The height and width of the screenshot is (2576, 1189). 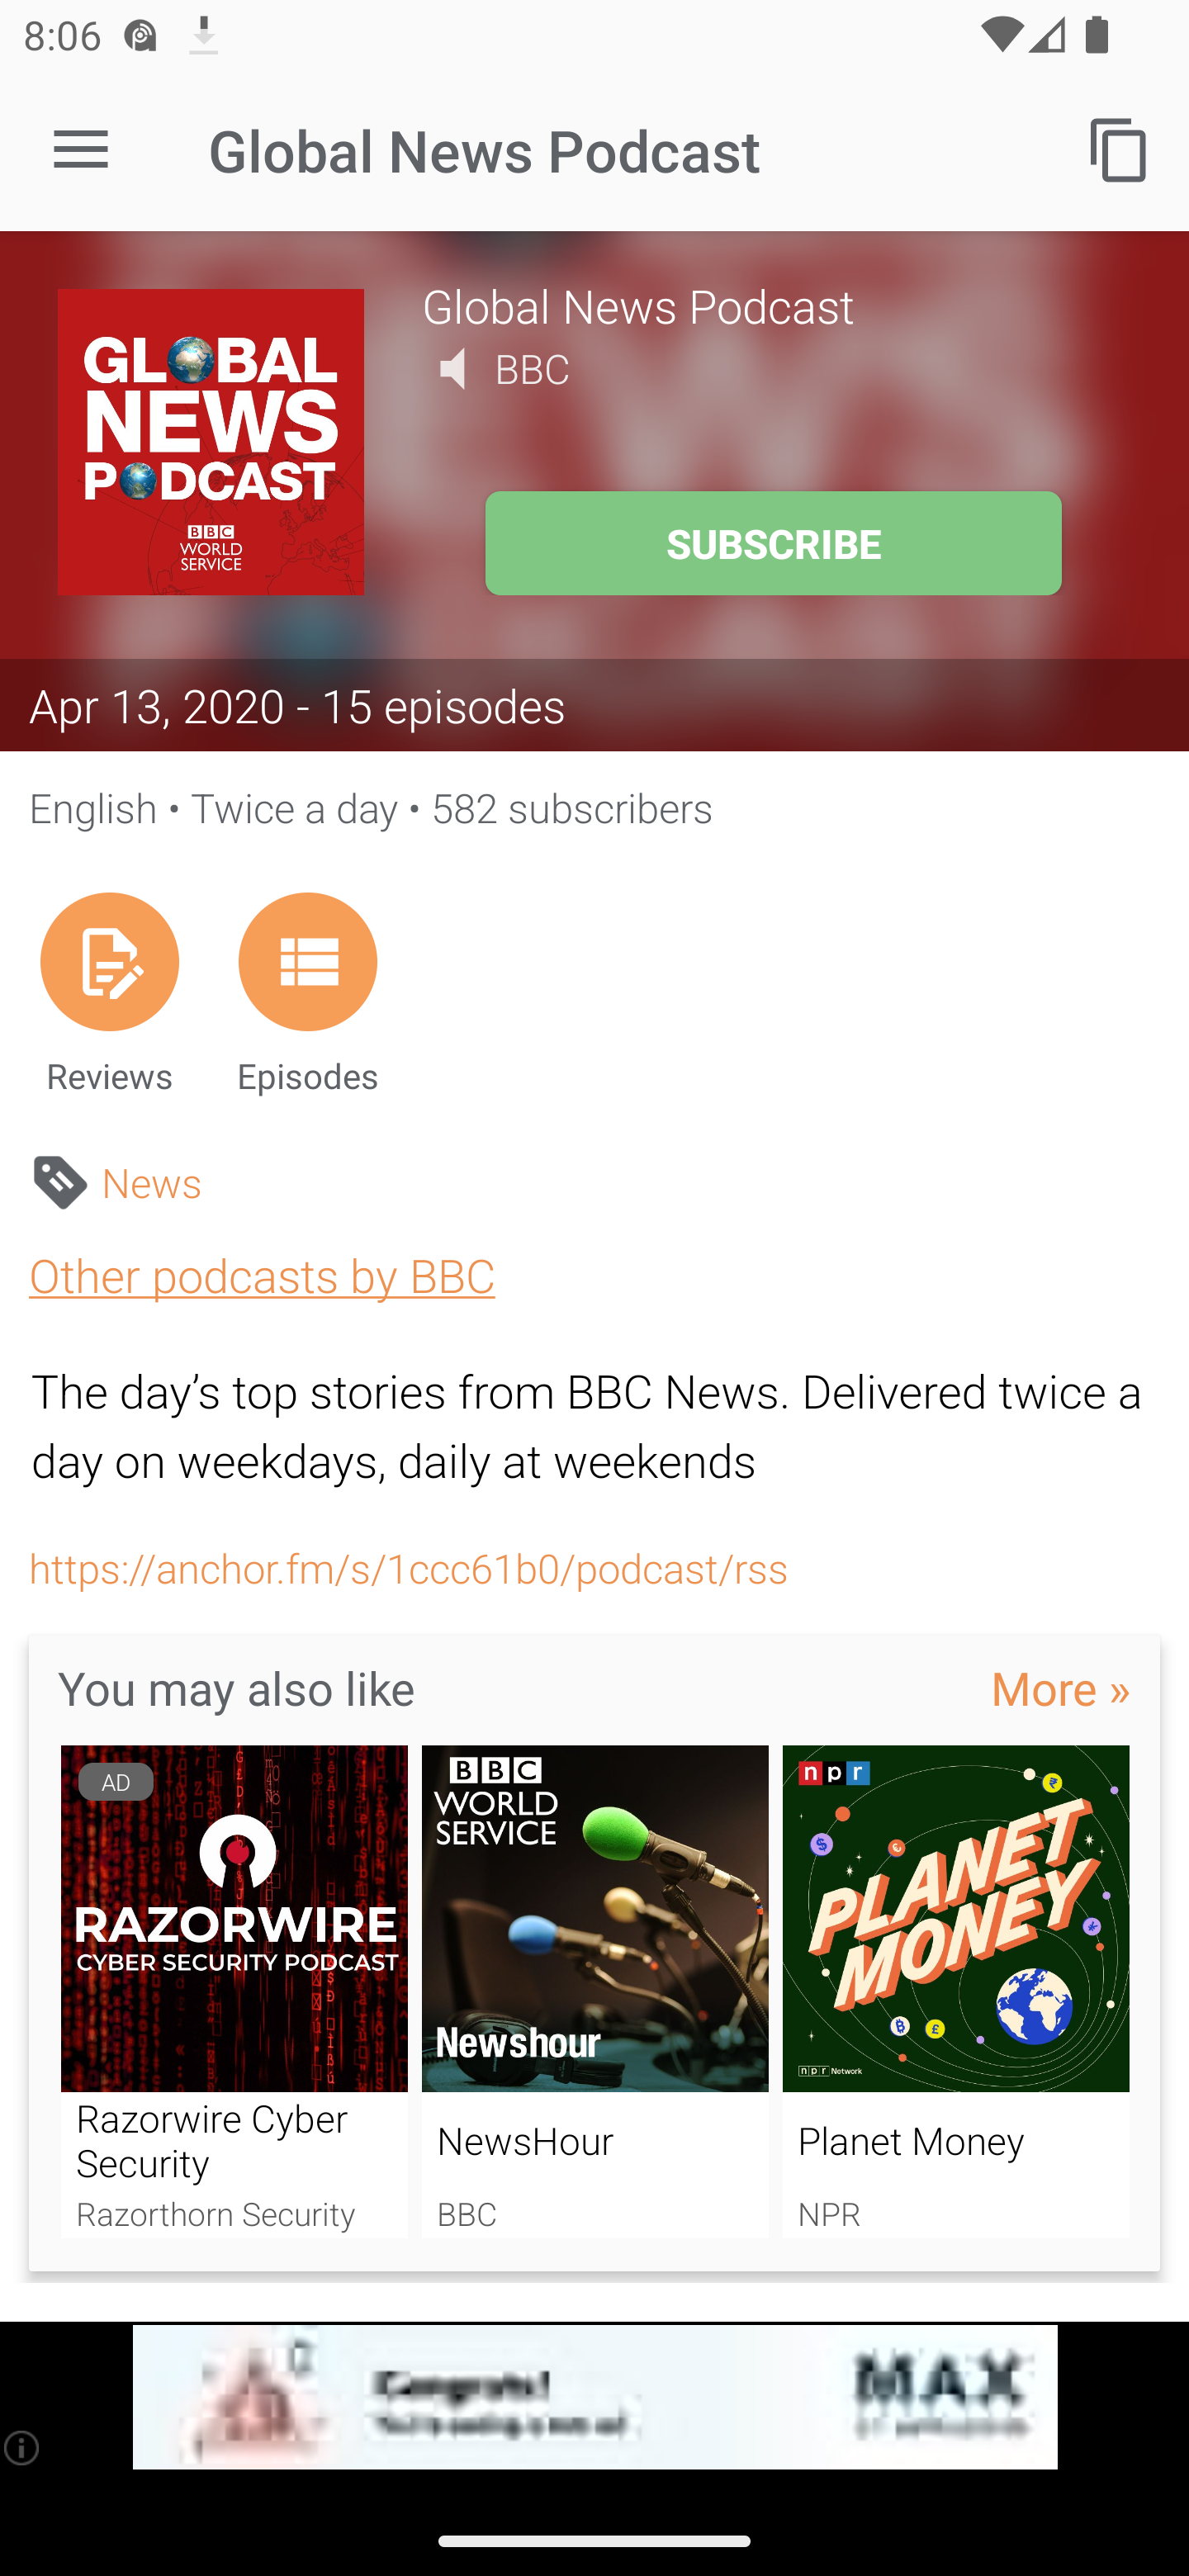 I want to click on Copy feed url to clipboard, so click(x=1120, y=149).